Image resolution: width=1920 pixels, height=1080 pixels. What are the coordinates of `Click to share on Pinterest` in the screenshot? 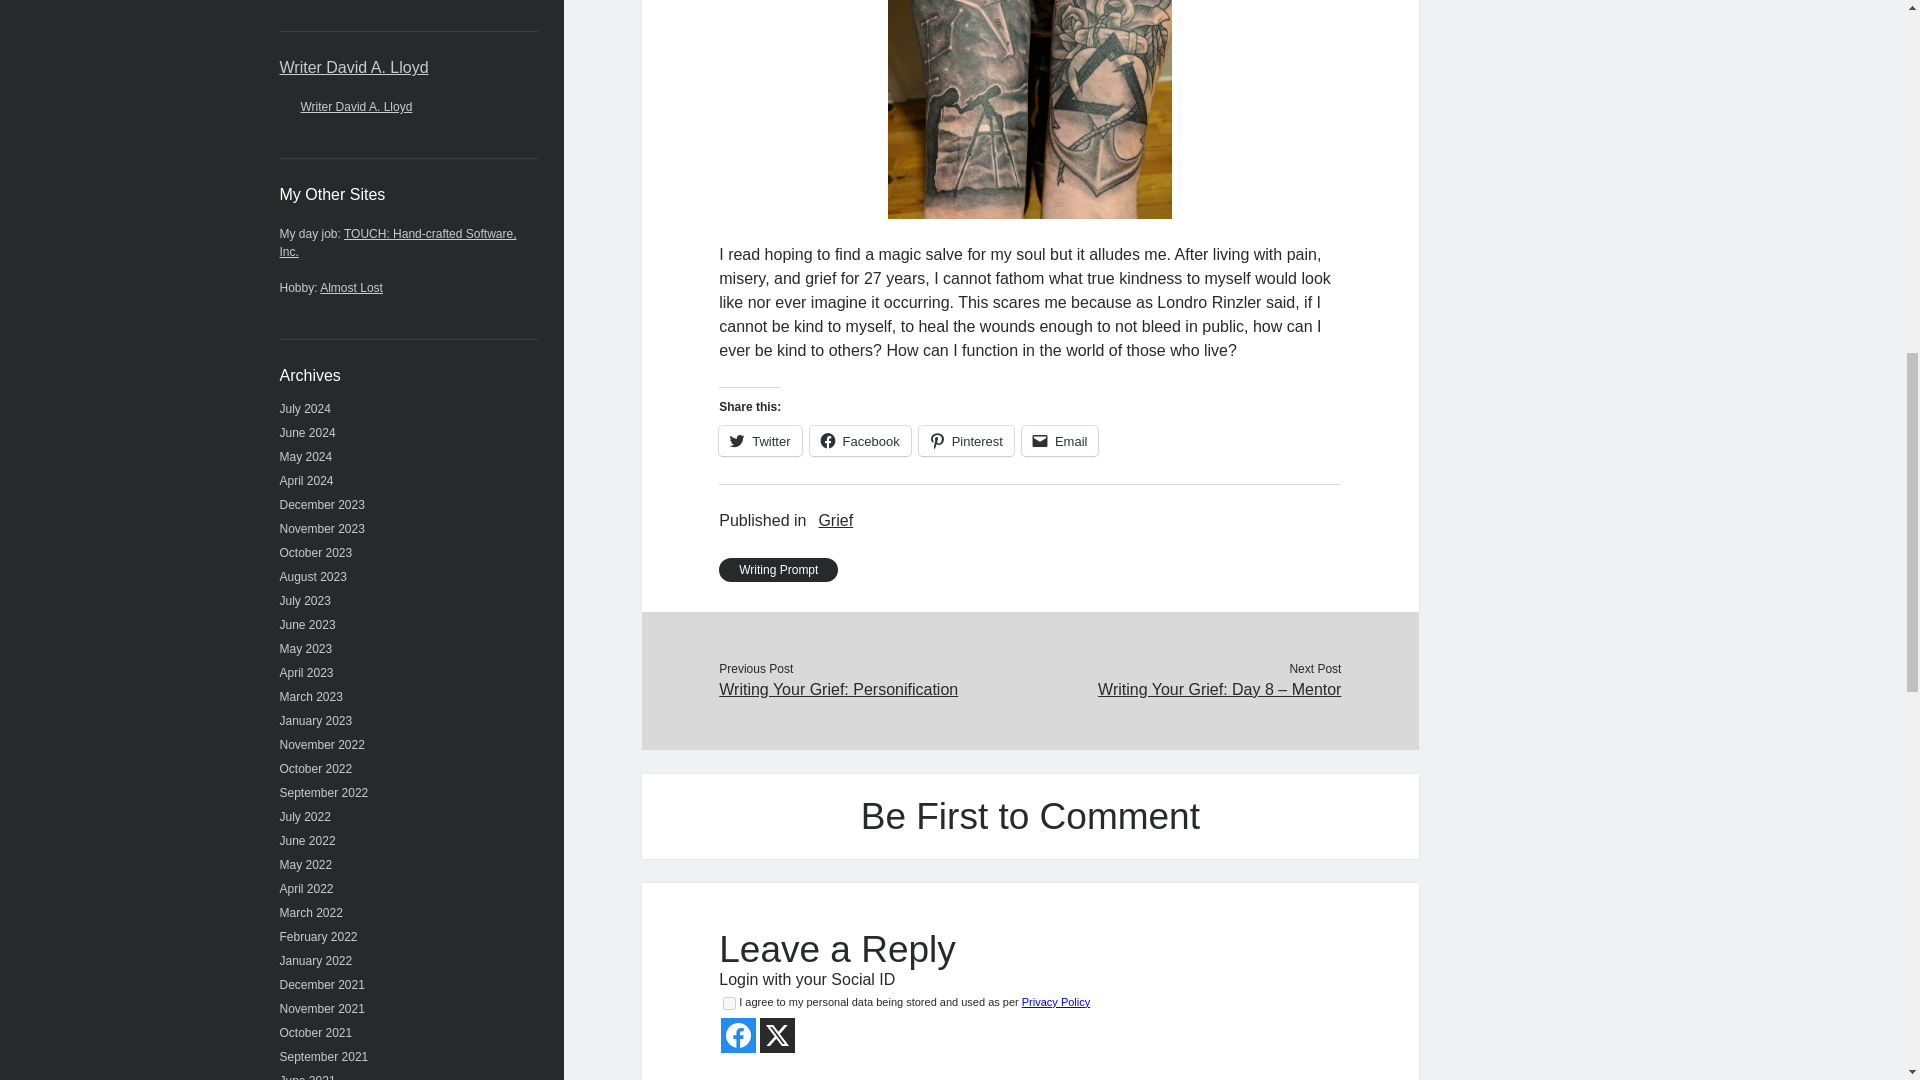 It's located at (966, 440).